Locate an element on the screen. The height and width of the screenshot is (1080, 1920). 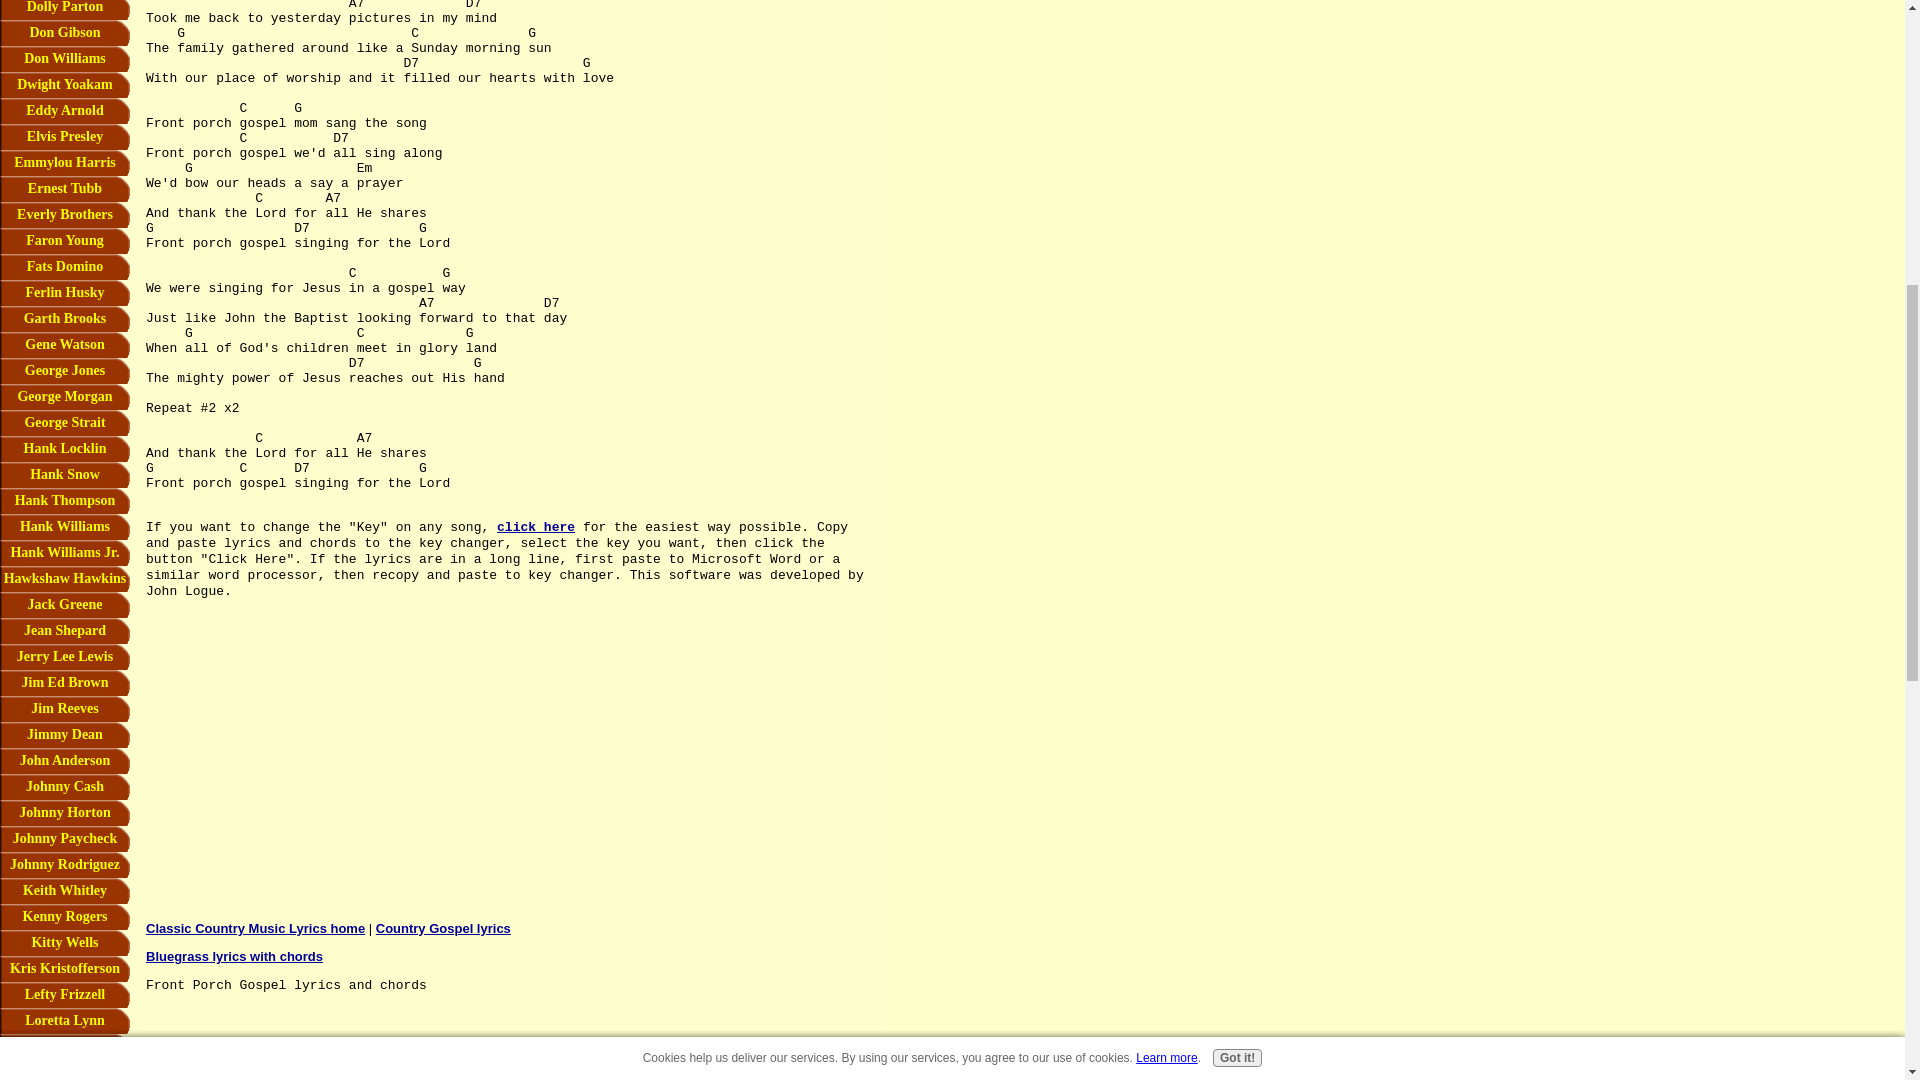
Gene Watson is located at coordinates (65, 344).